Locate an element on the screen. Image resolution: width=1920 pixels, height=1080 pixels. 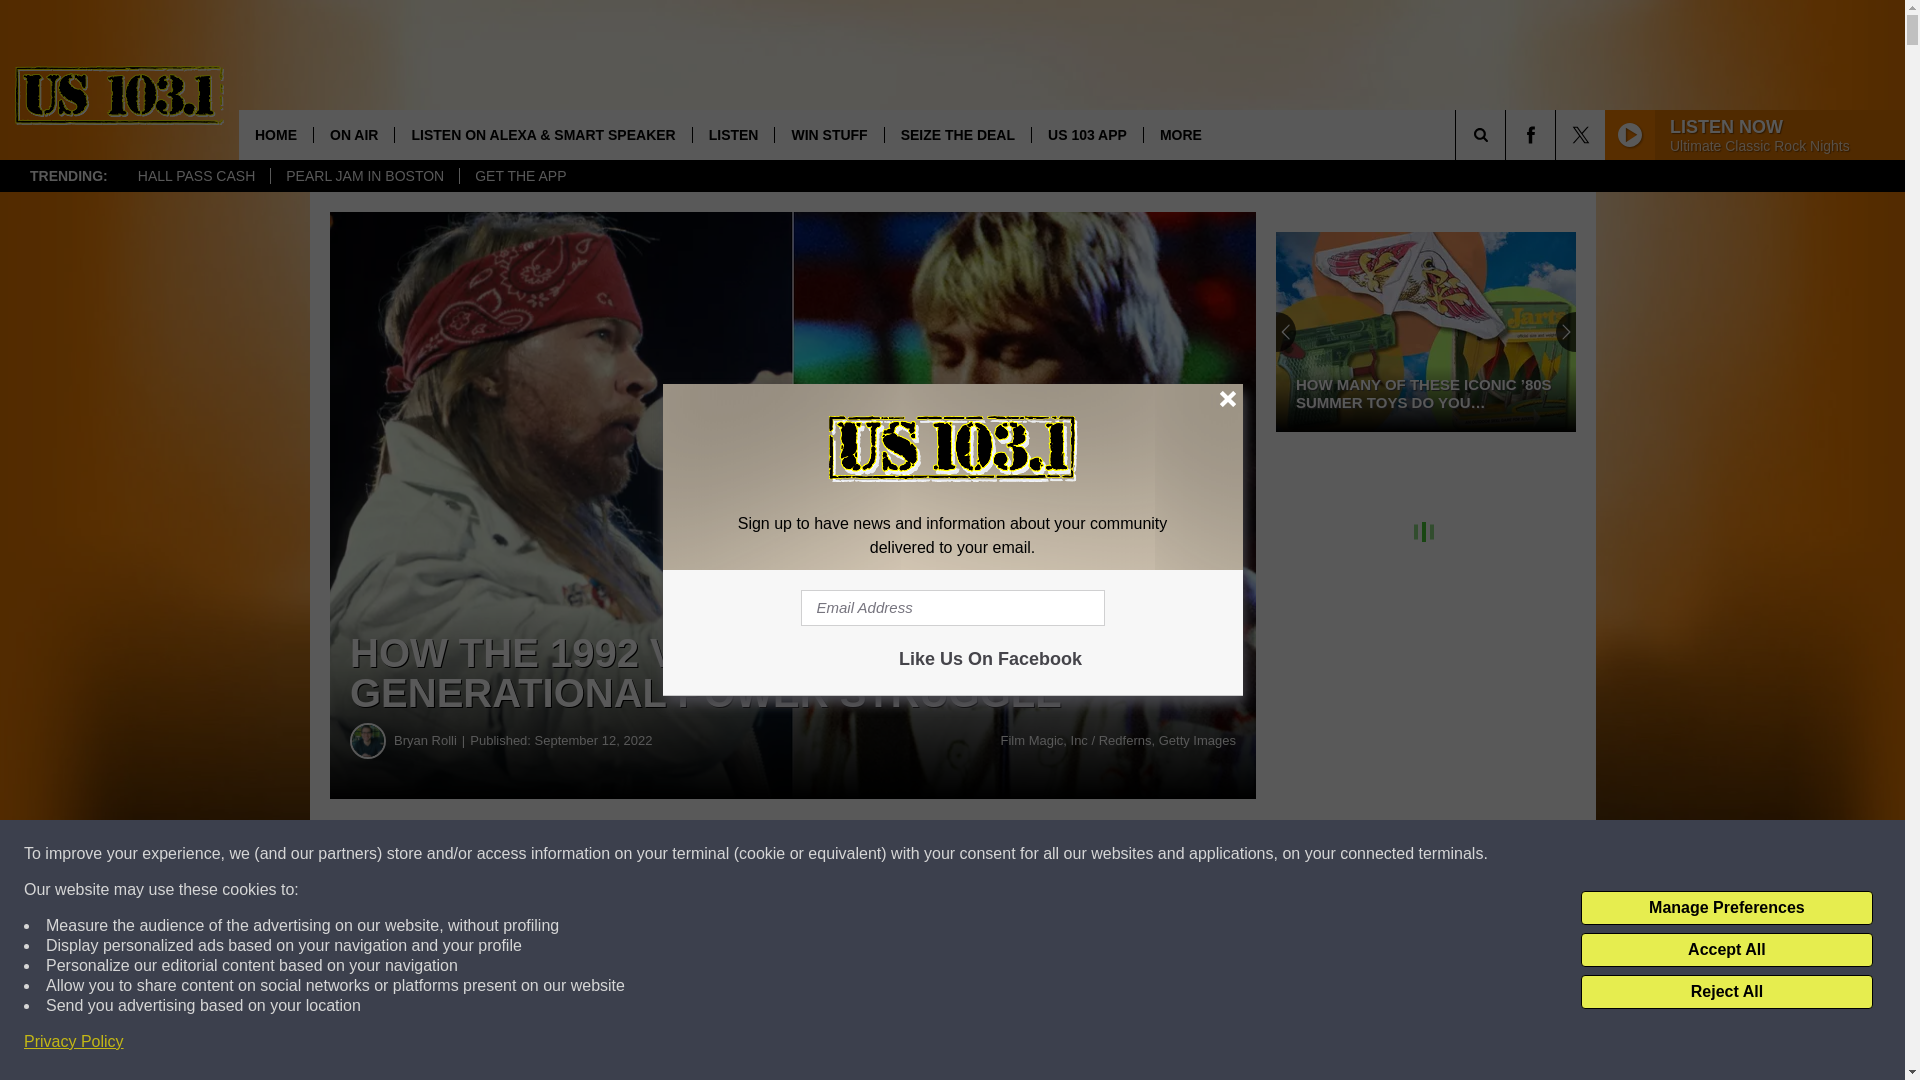
TRENDING: is located at coordinates (68, 176).